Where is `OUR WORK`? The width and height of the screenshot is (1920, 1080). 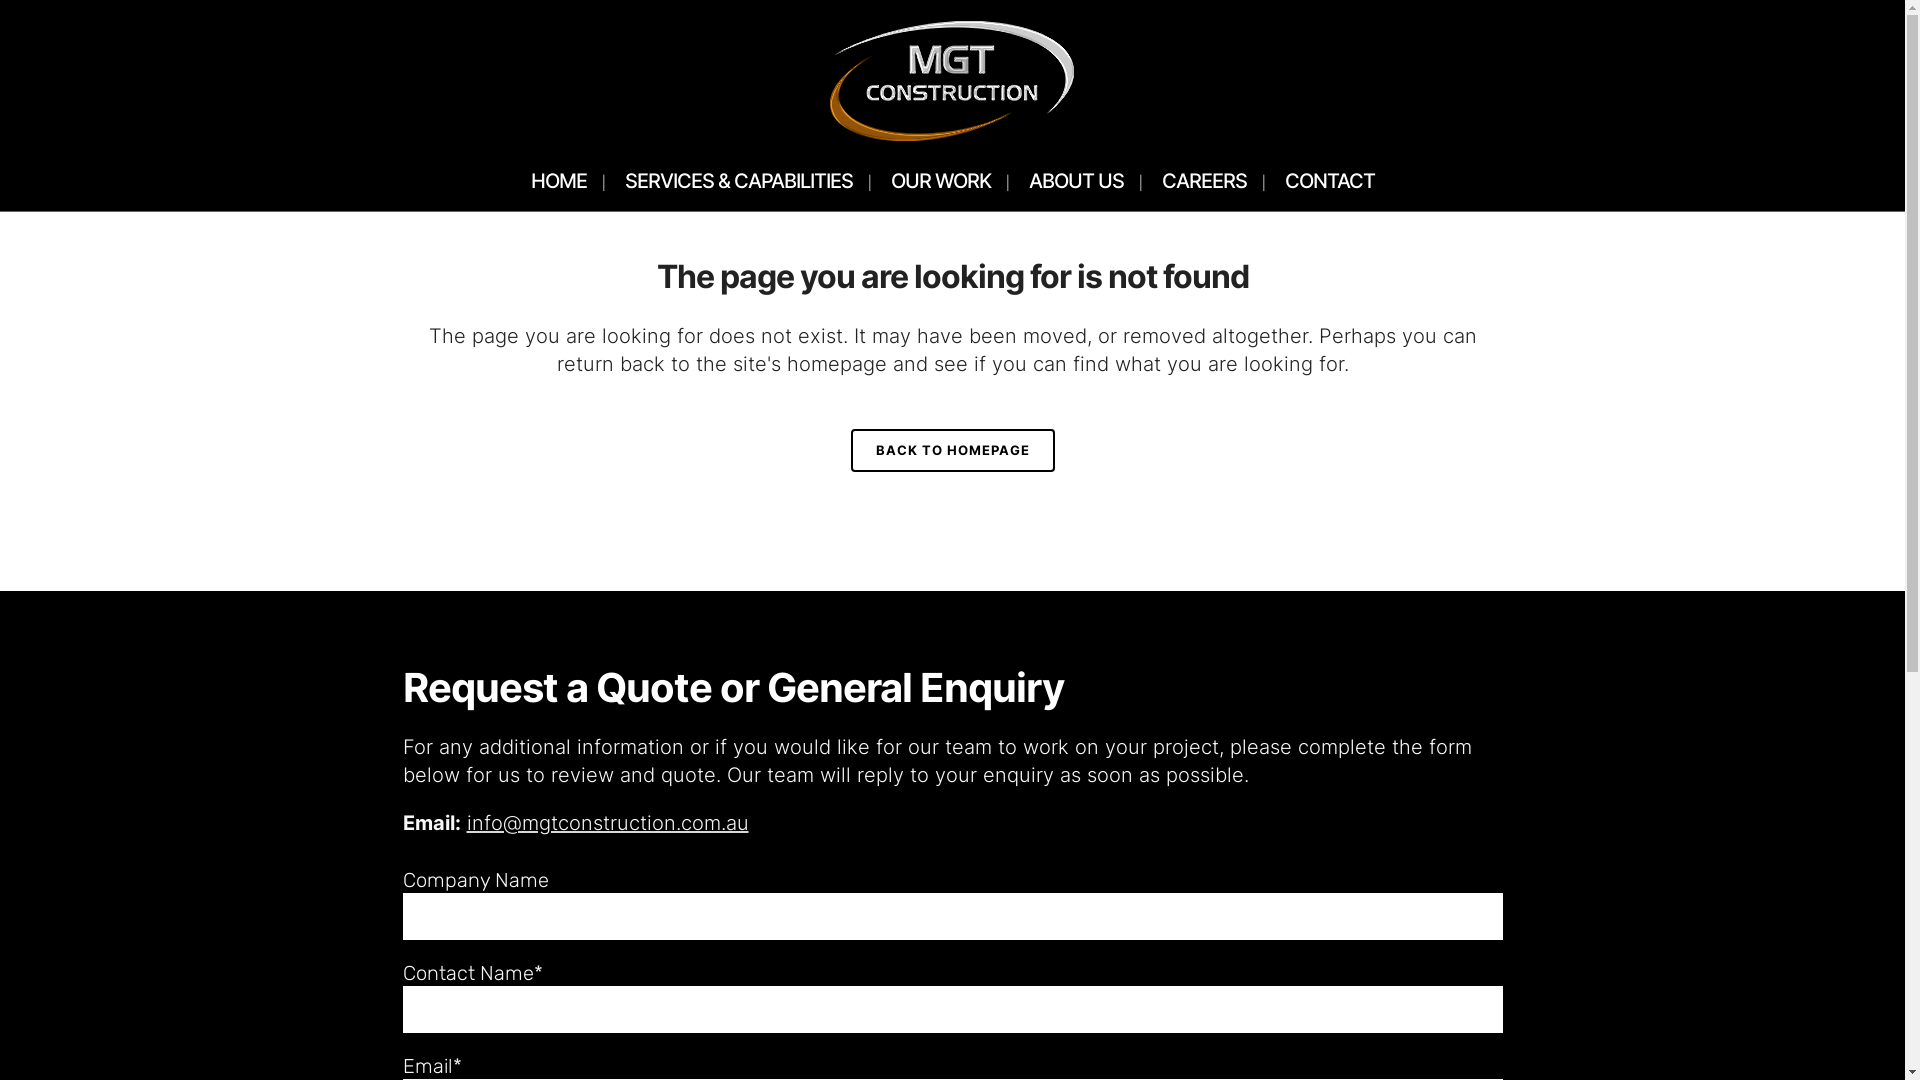
OUR WORK is located at coordinates (941, 180).